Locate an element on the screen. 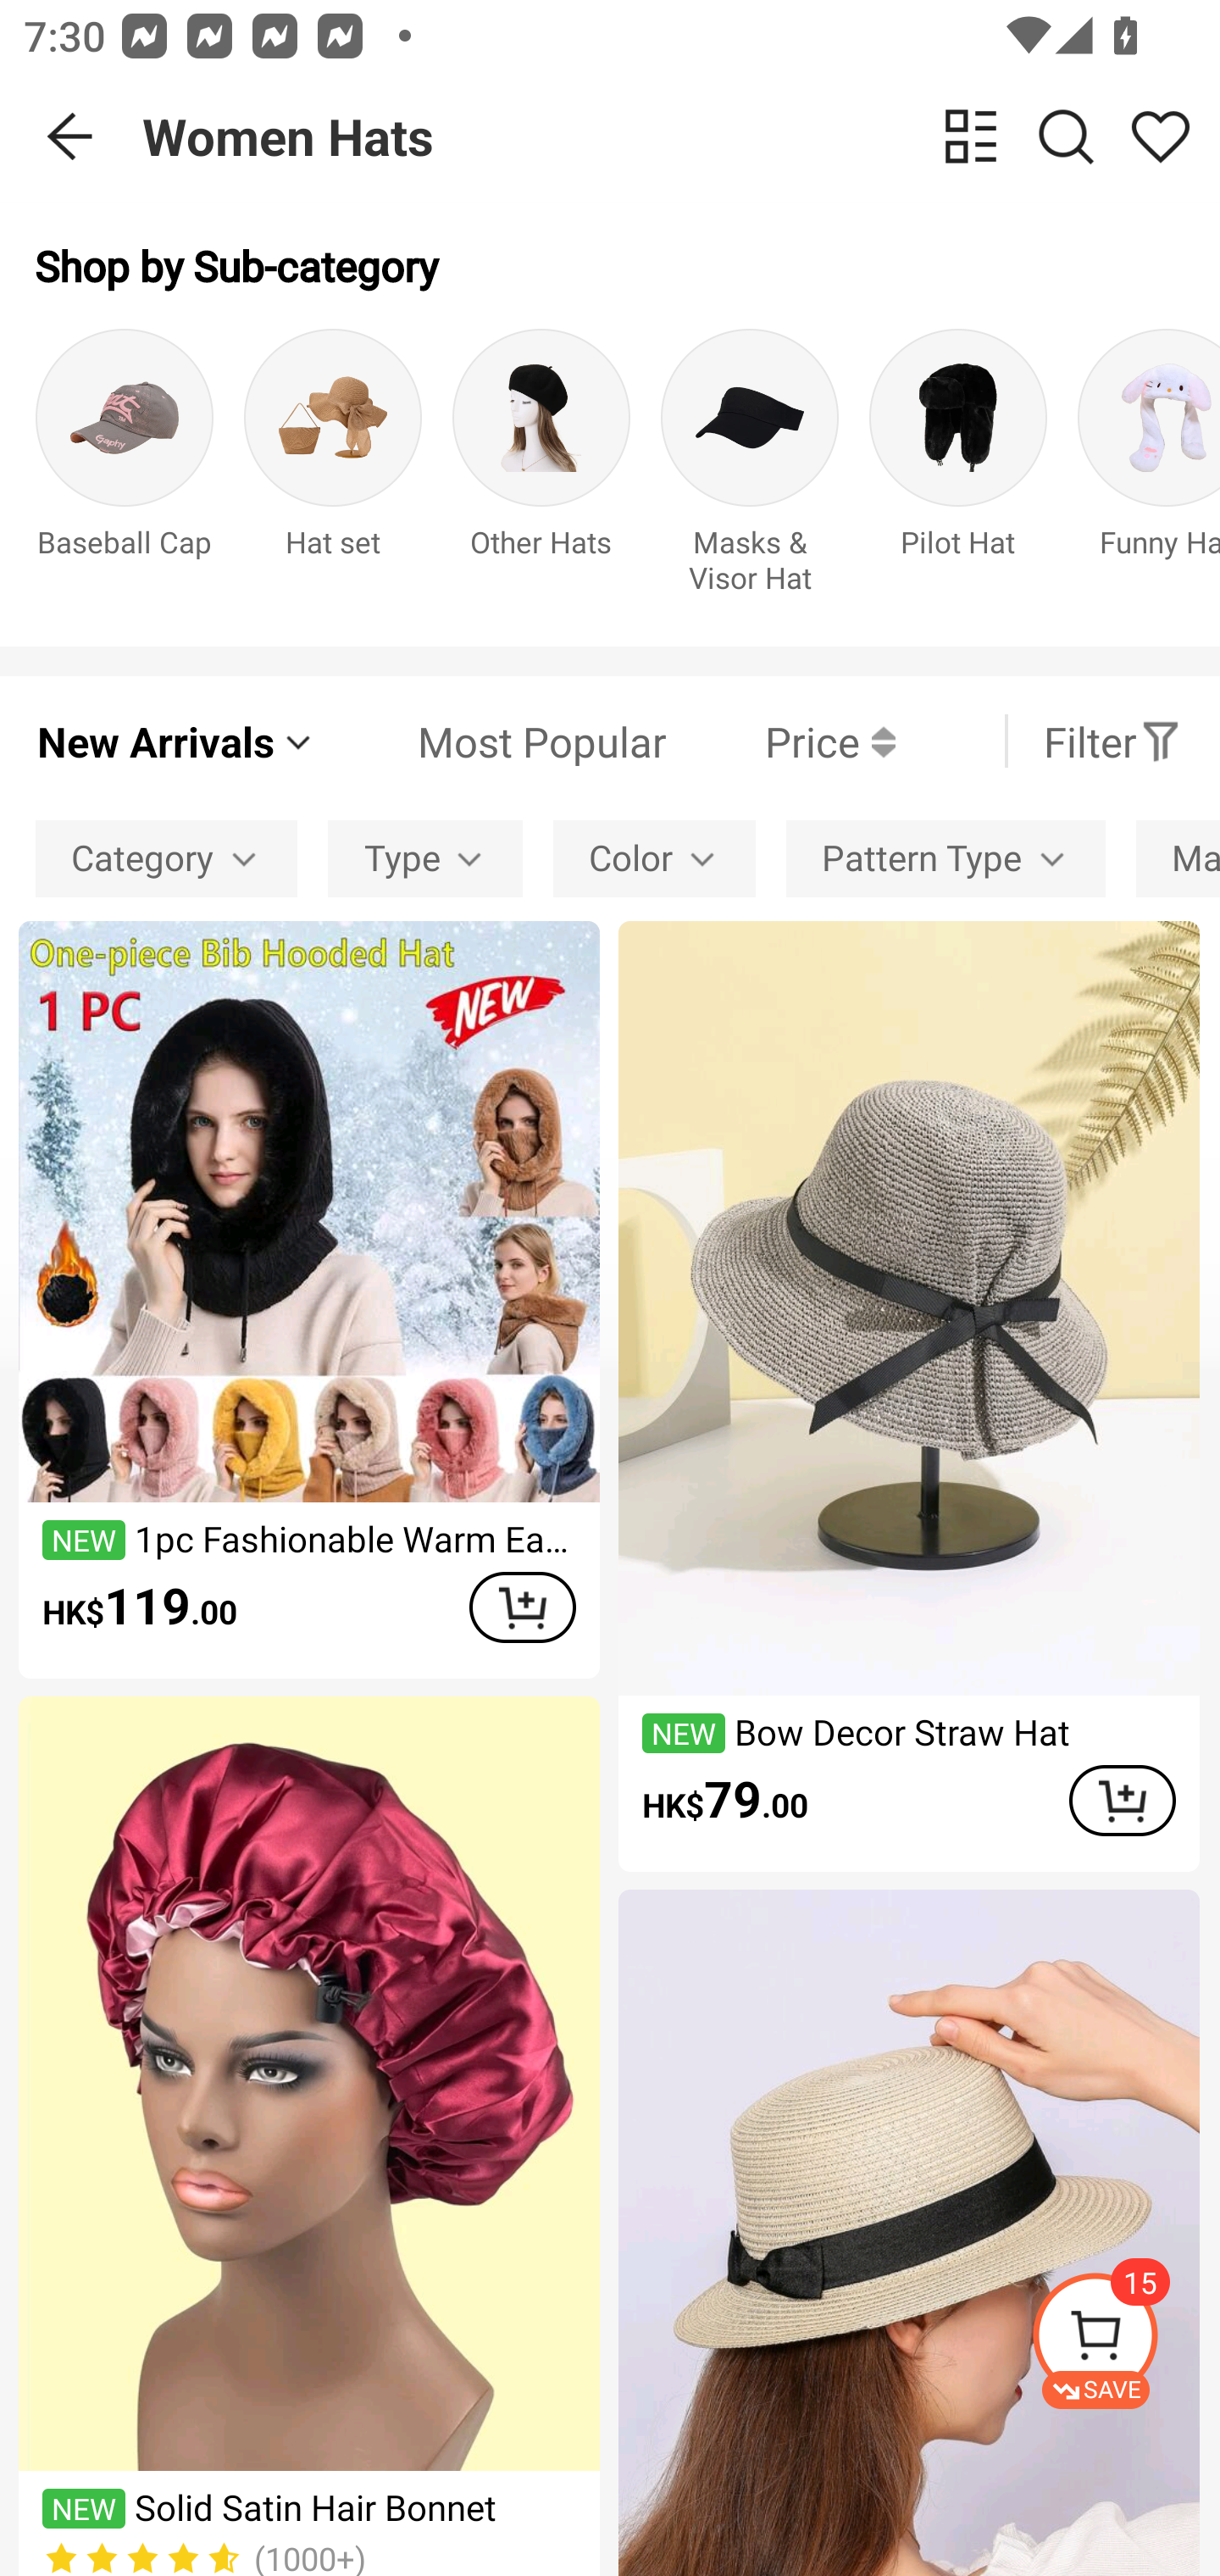 This screenshot has height=2576, width=1220. Search is located at coordinates (1066, 136).